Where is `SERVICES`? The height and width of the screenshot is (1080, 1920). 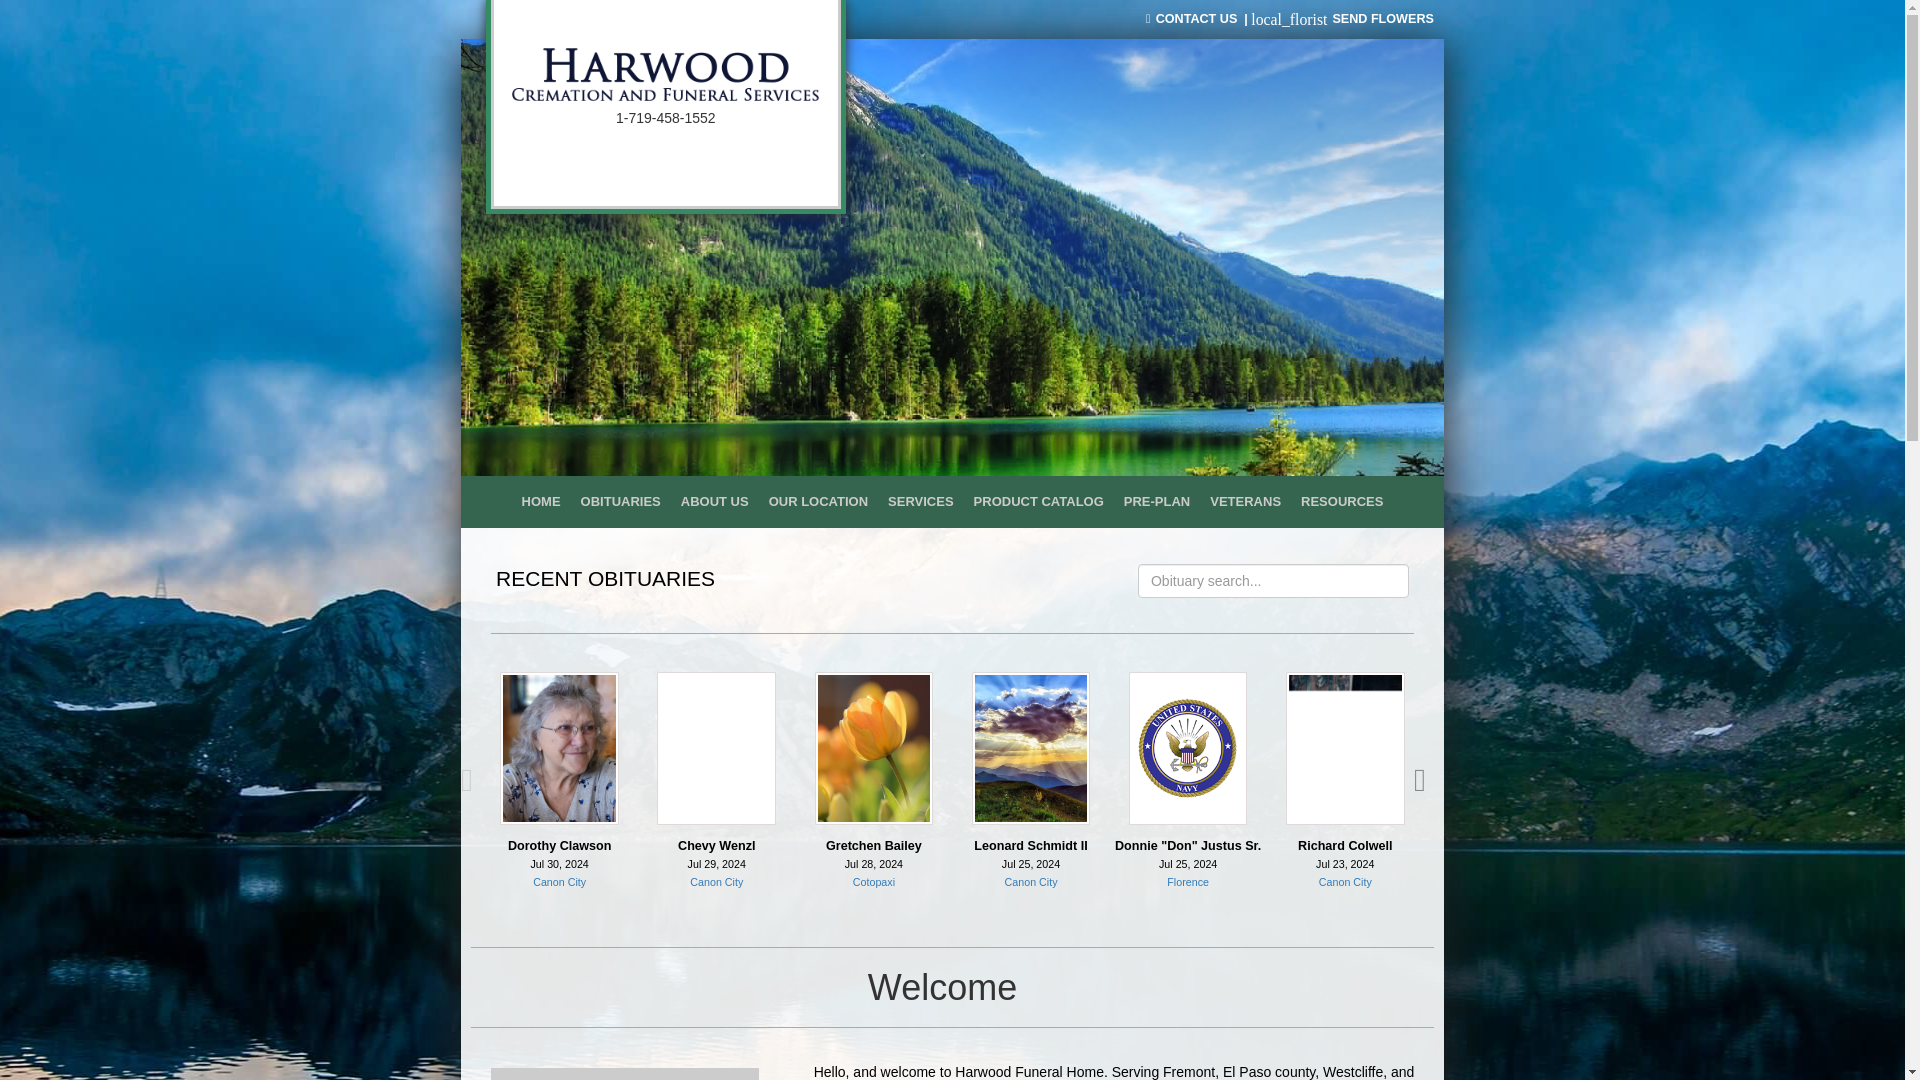
SERVICES is located at coordinates (920, 502).